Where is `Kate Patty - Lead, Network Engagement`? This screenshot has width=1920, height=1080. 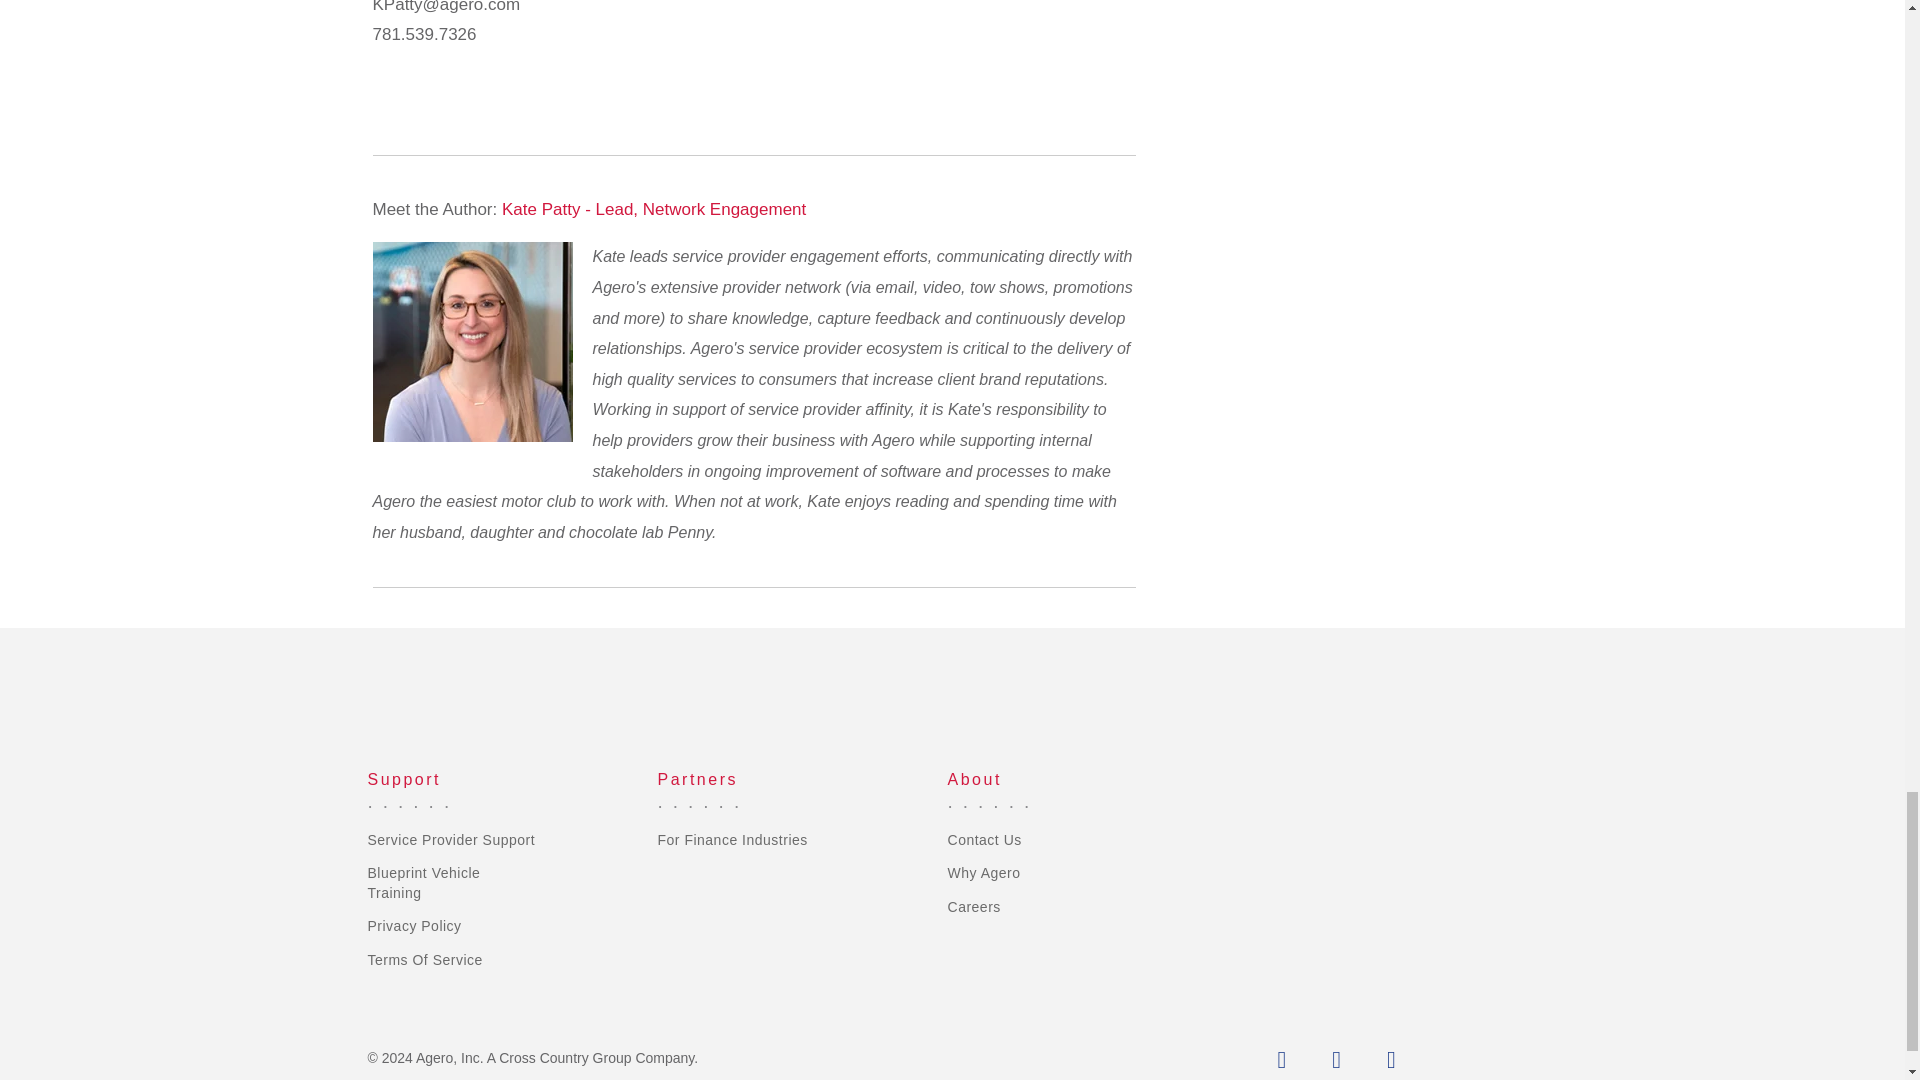
Kate Patty - Lead, Network Engagement is located at coordinates (654, 209).